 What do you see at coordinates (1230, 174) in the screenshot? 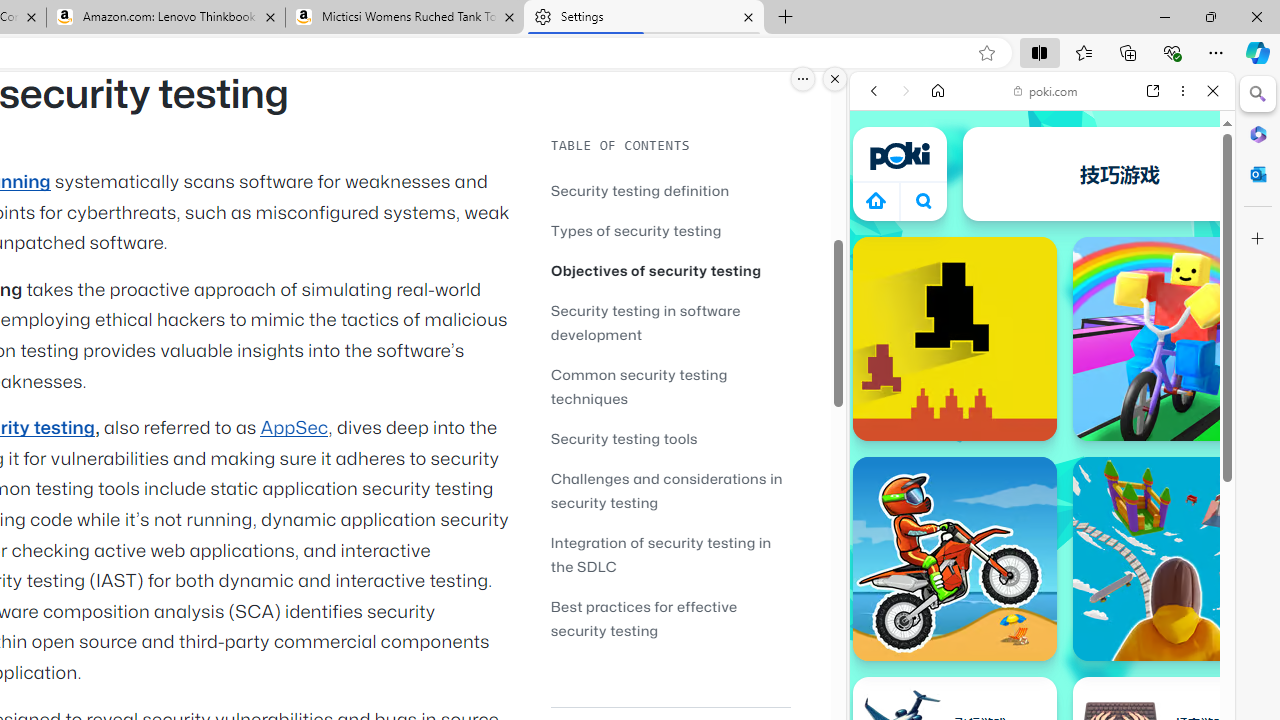
I see `Stickman Run` at bounding box center [1230, 174].